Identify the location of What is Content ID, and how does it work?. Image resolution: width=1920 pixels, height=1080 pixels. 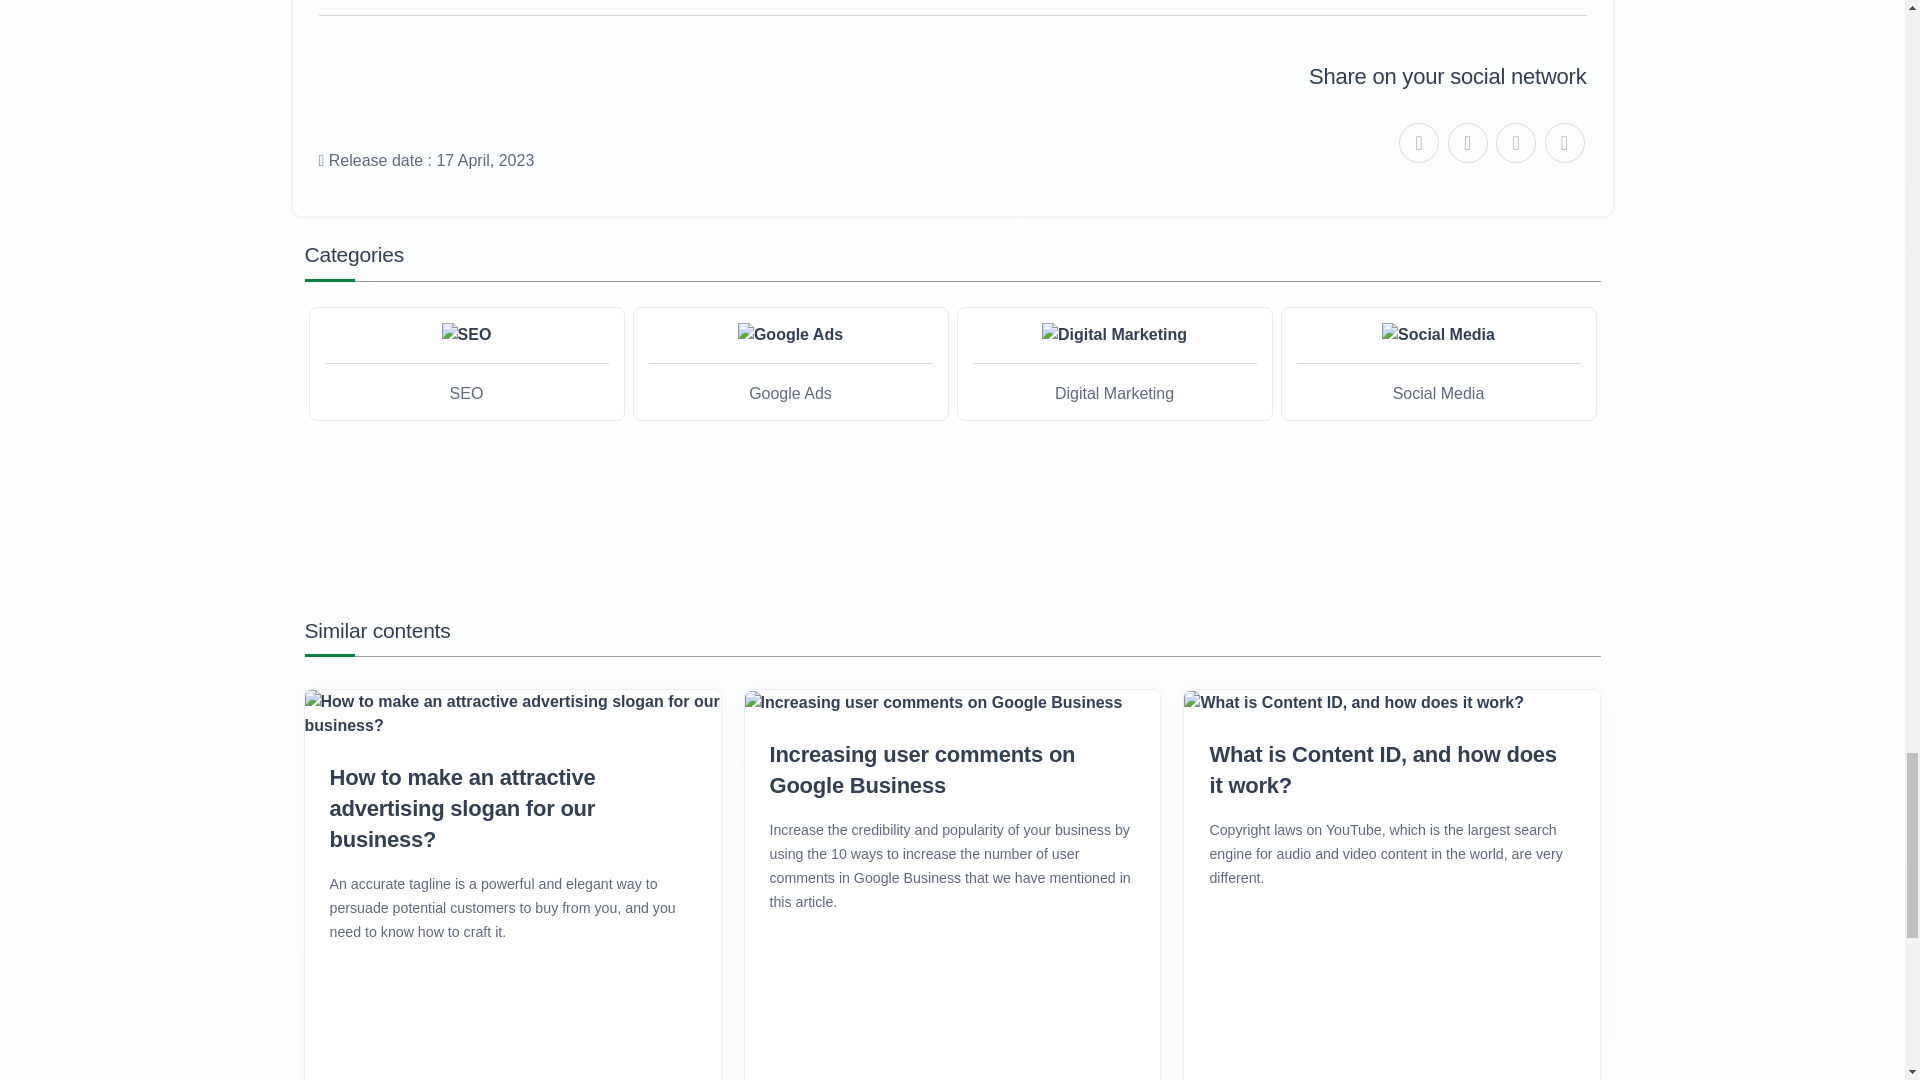
(1354, 702).